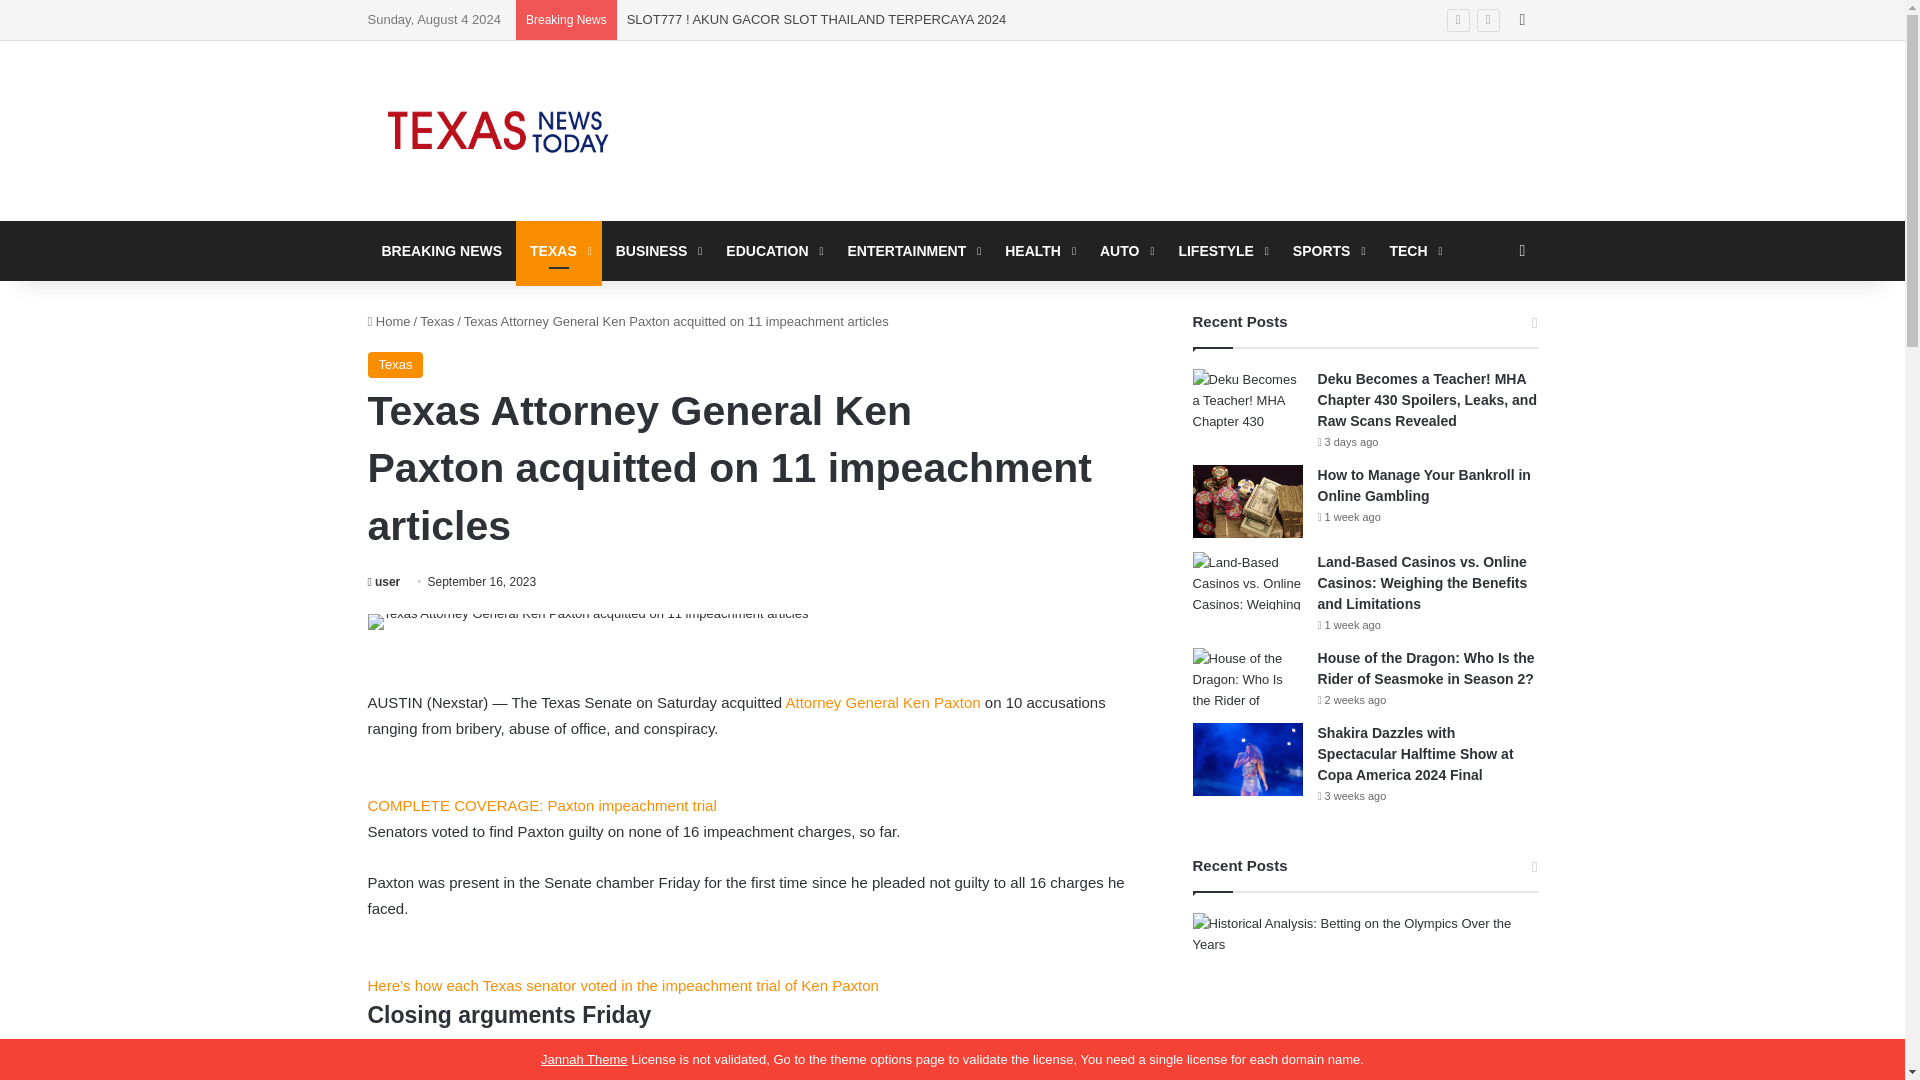  What do you see at coordinates (912, 250) in the screenshot?
I see `ENTERTAINMENT` at bounding box center [912, 250].